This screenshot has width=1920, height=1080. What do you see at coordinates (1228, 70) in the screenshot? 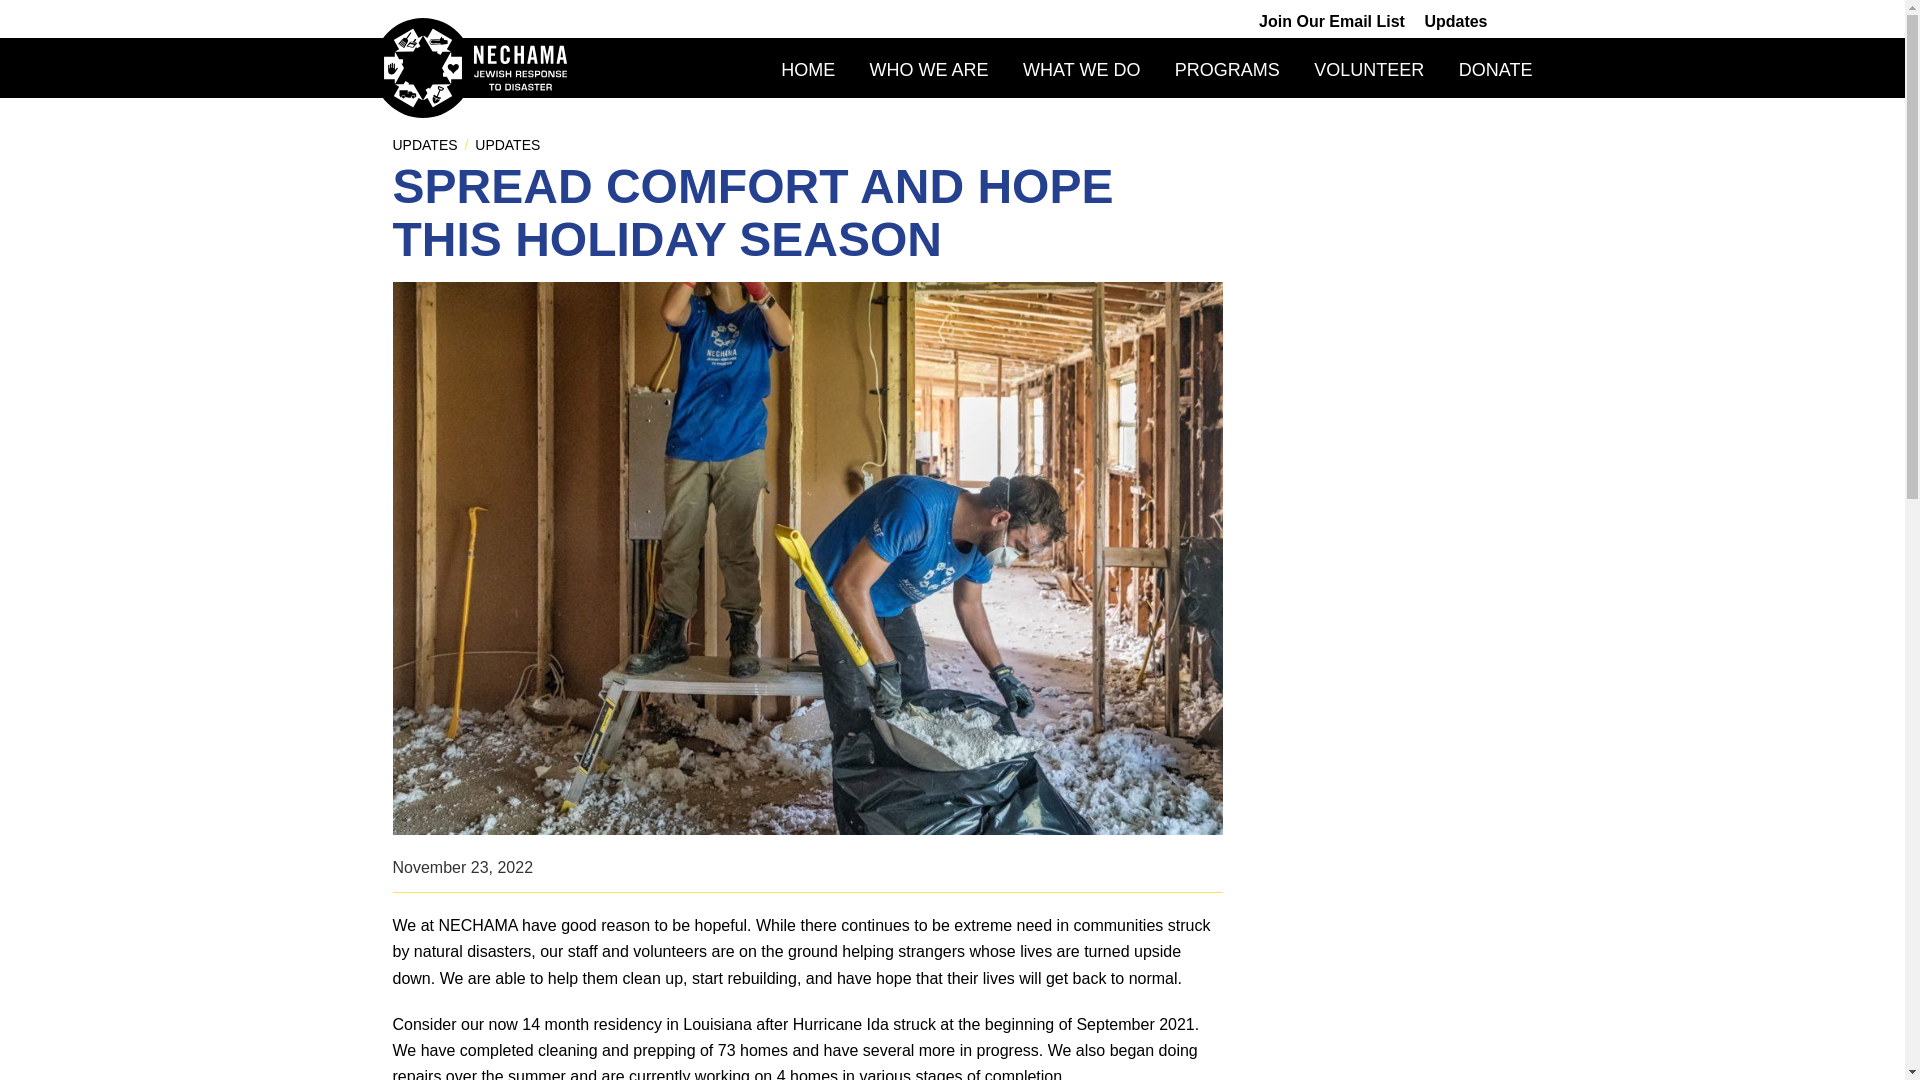
I see `PROGRAMS` at bounding box center [1228, 70].